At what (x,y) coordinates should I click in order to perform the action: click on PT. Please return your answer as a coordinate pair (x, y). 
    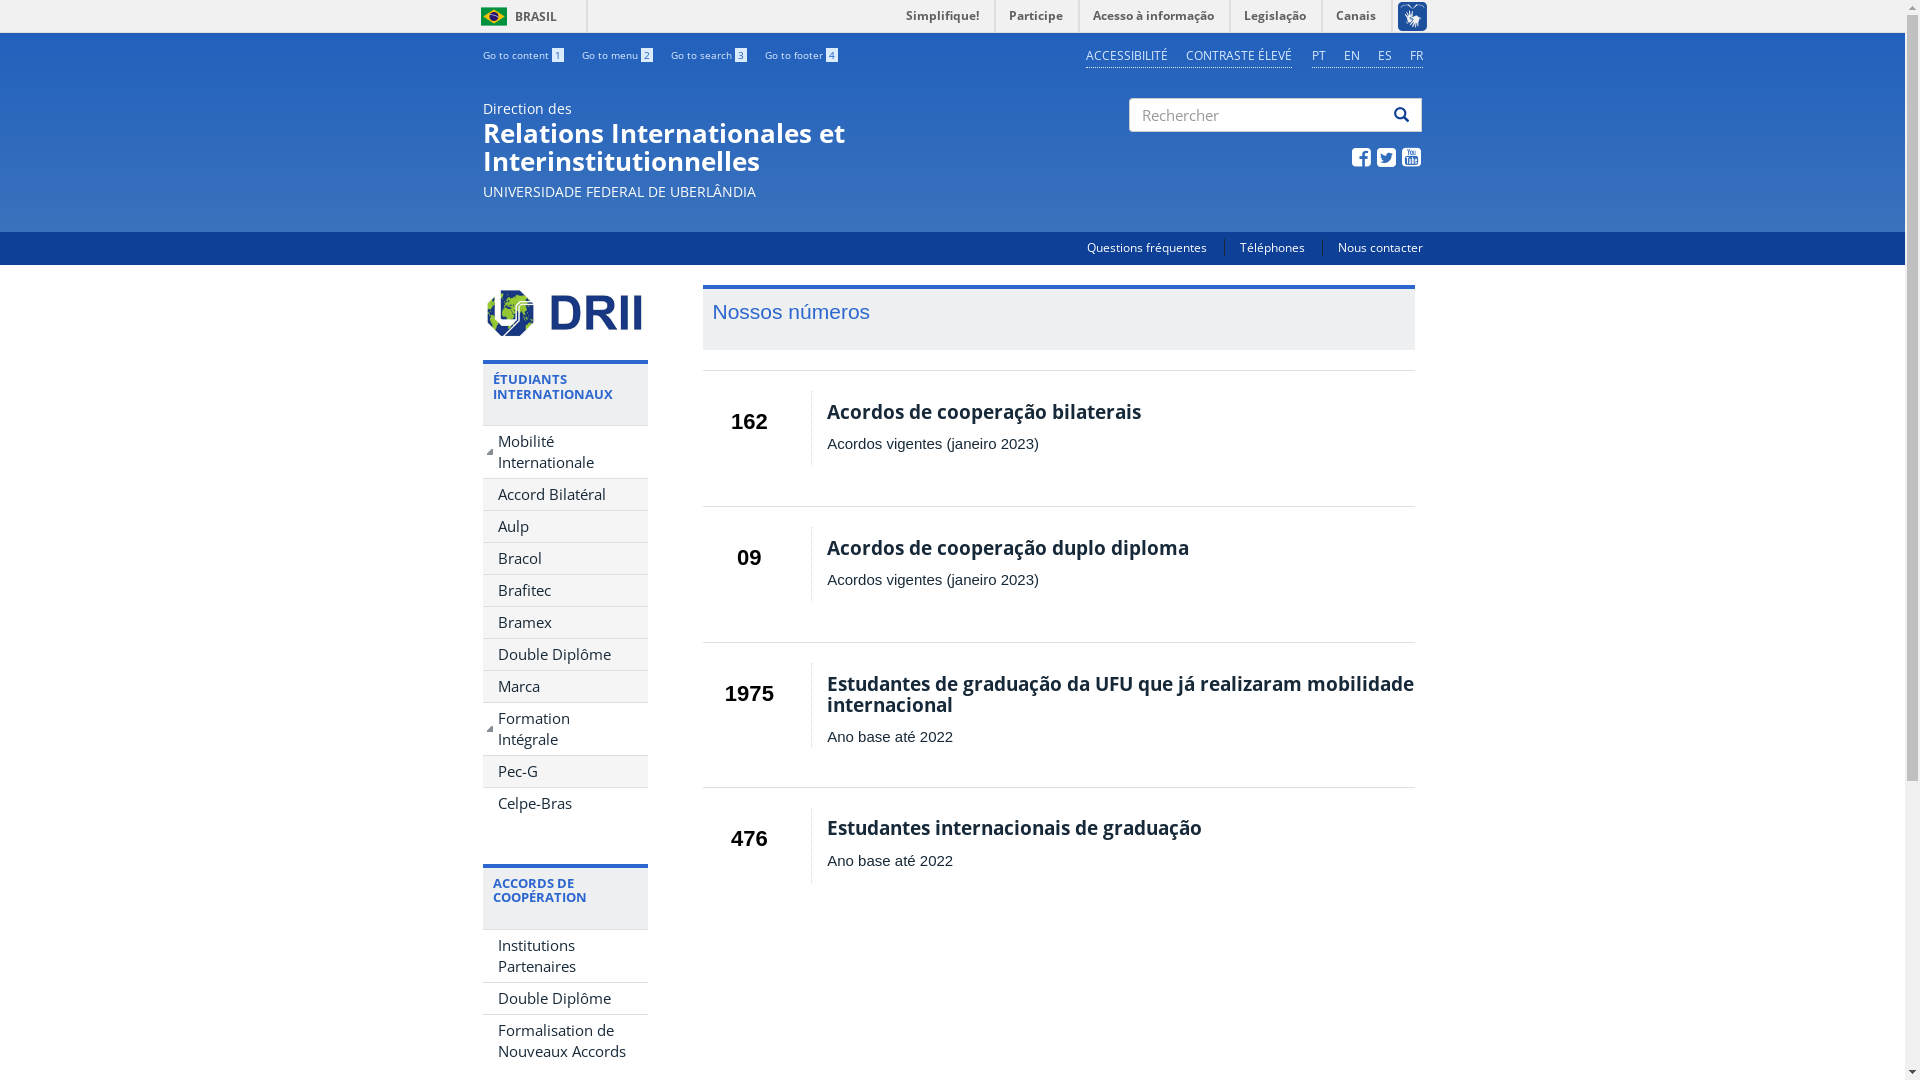
    Looking at the image, I should click on (1319, 56).